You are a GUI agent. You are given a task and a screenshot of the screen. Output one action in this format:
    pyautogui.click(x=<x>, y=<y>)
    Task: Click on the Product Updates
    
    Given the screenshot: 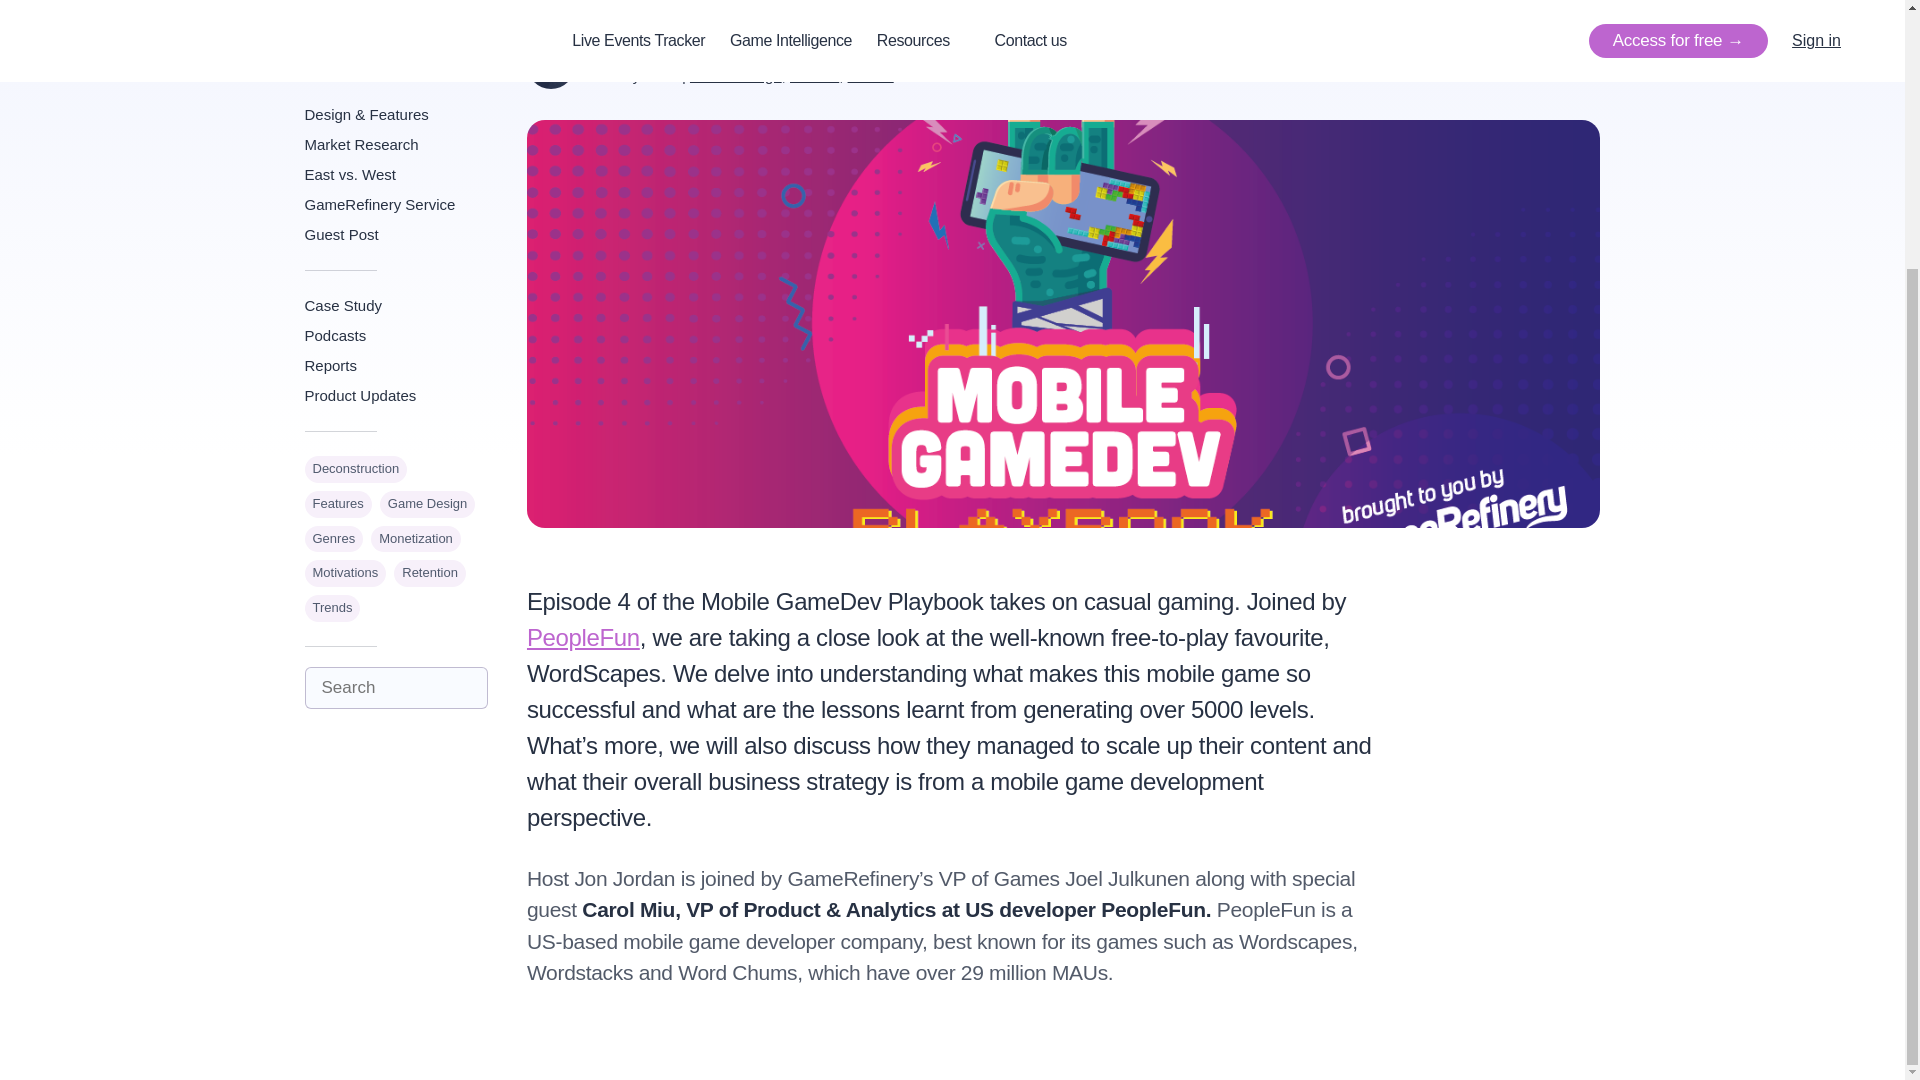 What is the action you would take?
    pyautogui.click(x=395, y=142)
    